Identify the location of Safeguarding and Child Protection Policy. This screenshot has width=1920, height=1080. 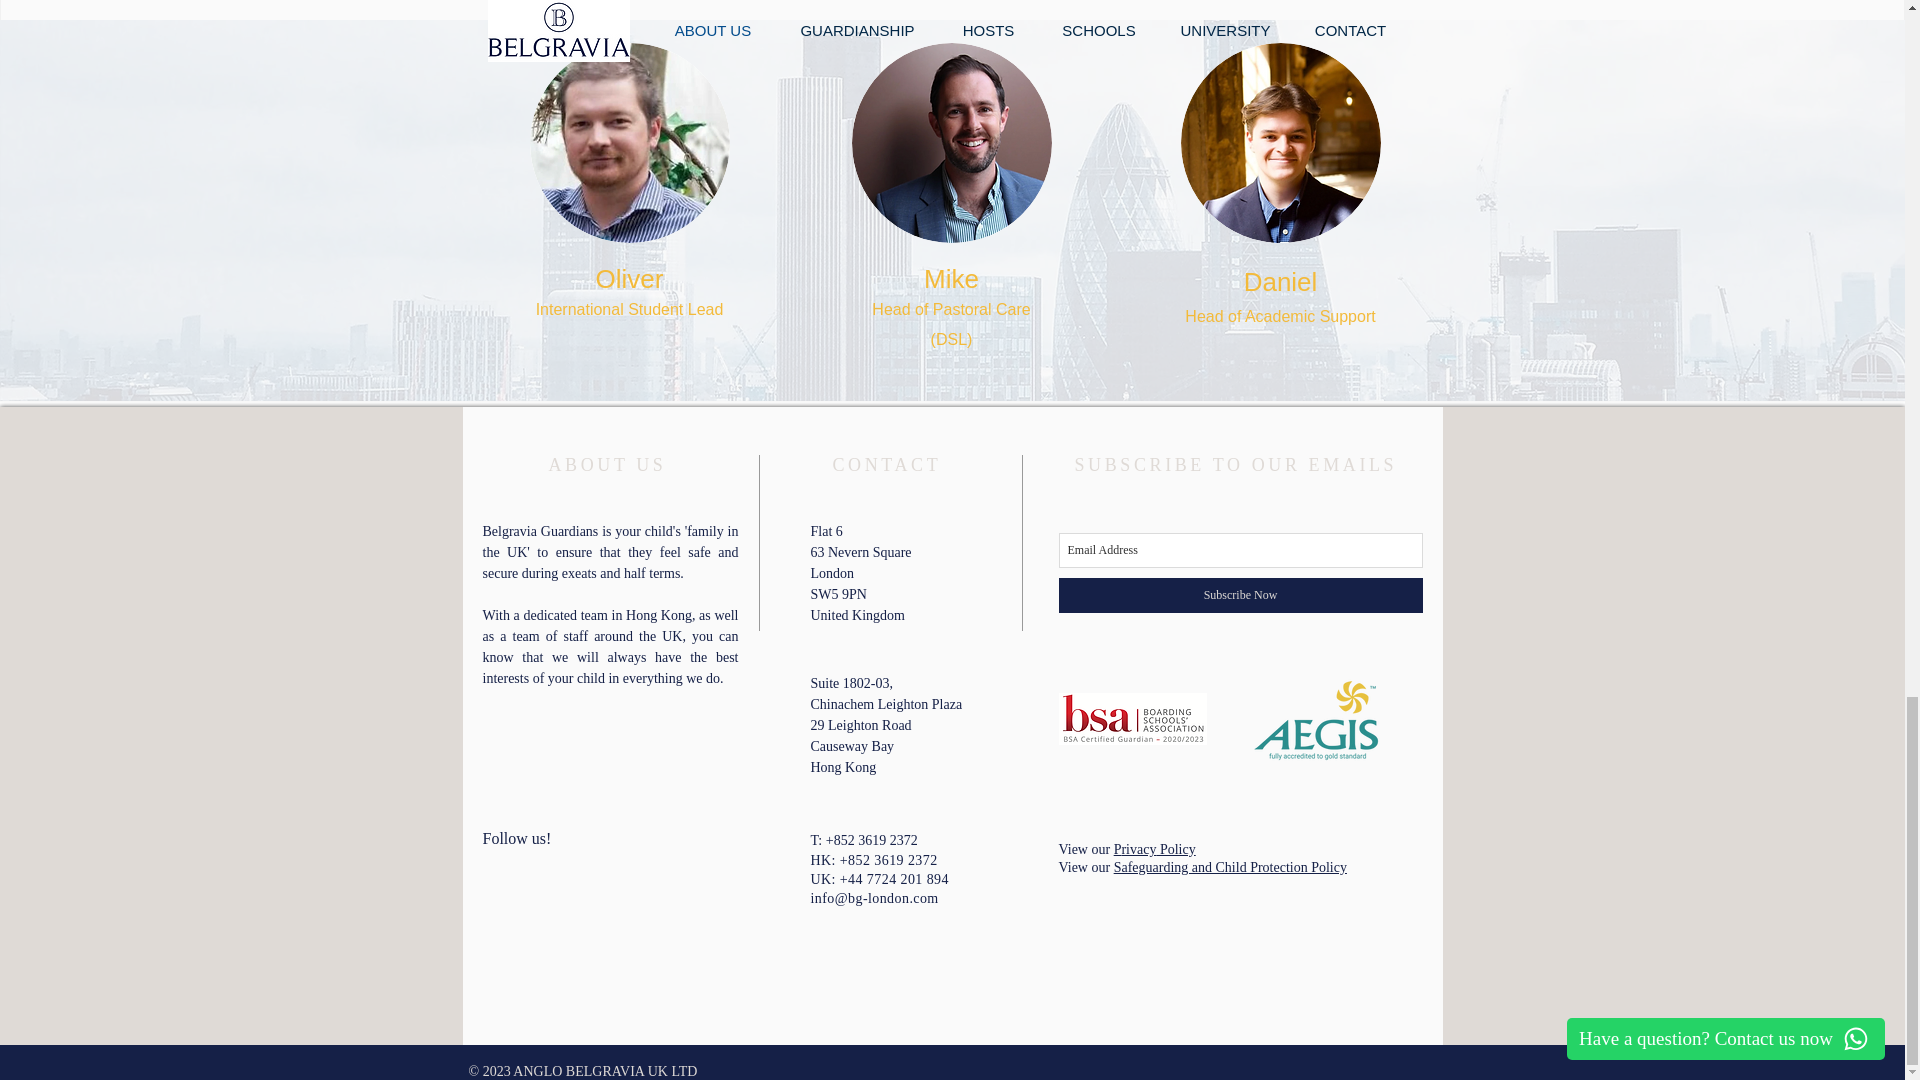
(1230, 866).